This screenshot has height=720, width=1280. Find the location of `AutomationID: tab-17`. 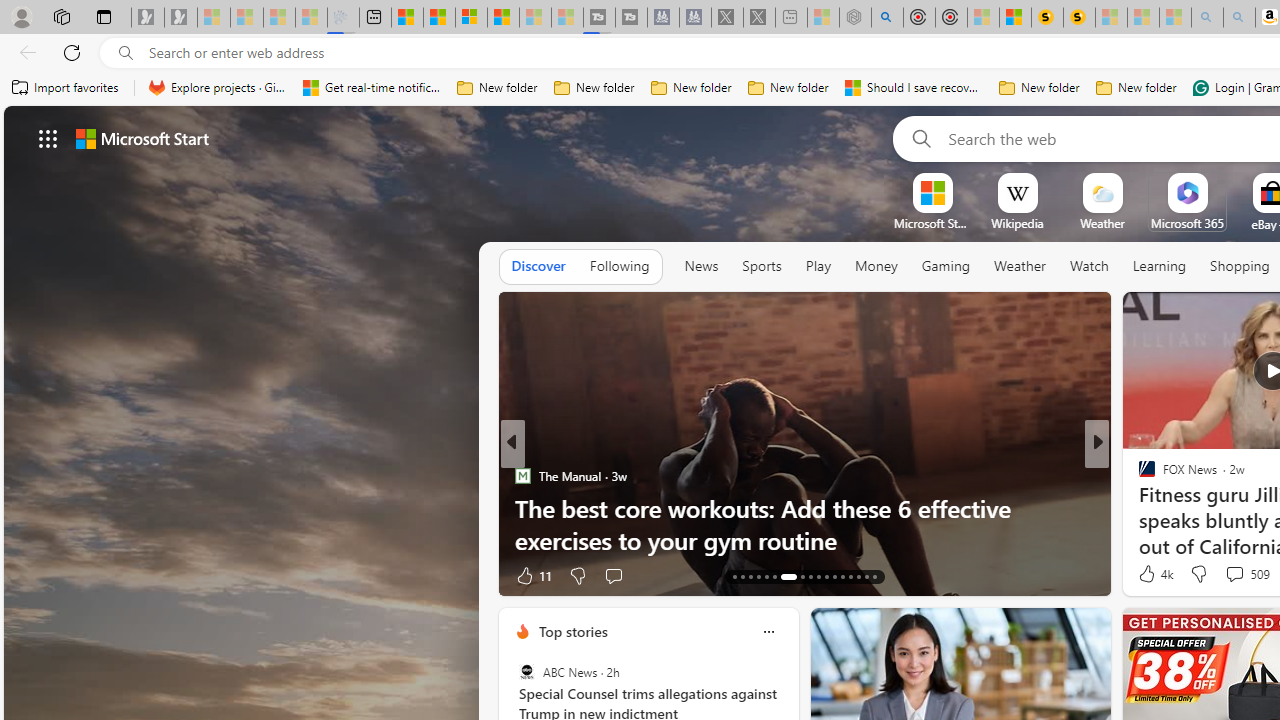

AutomationID: tab-17 is located at coordinates (766, 576).